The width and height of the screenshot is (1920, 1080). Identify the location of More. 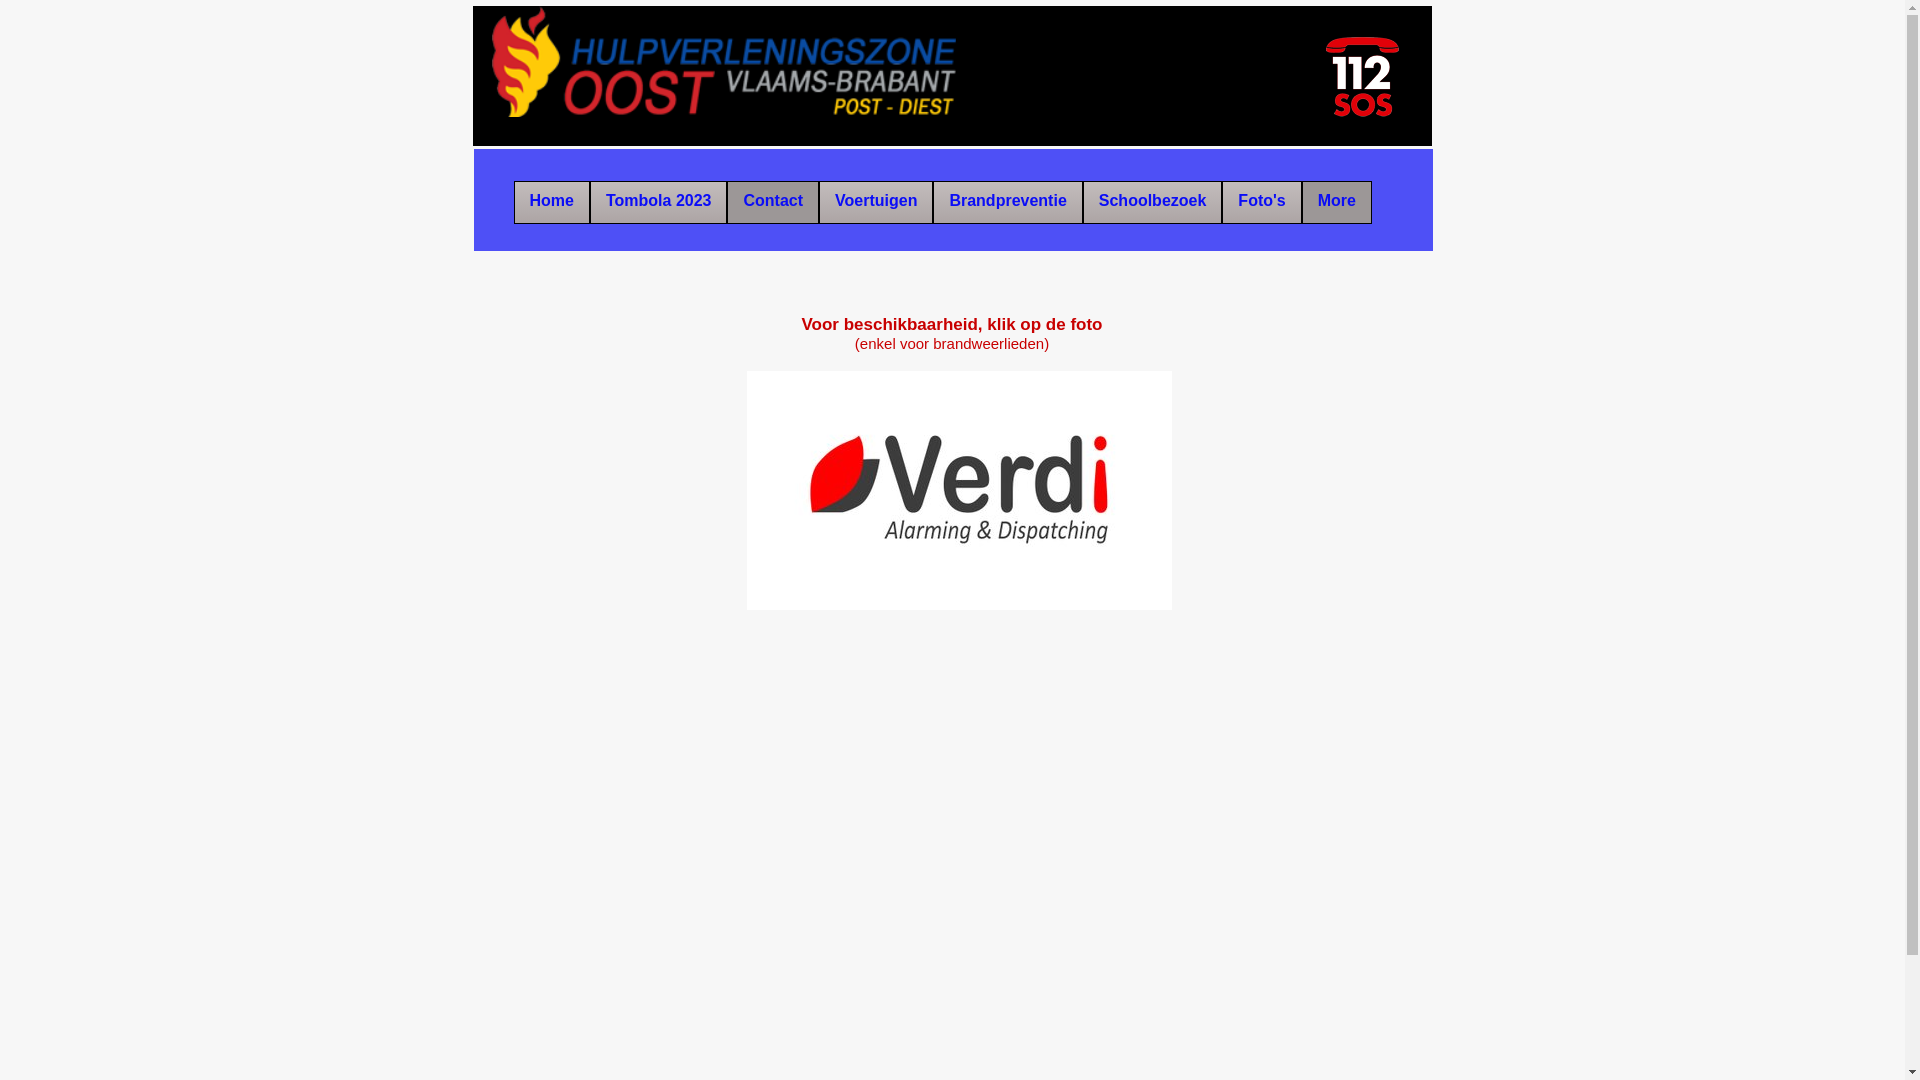
(1337, 202).